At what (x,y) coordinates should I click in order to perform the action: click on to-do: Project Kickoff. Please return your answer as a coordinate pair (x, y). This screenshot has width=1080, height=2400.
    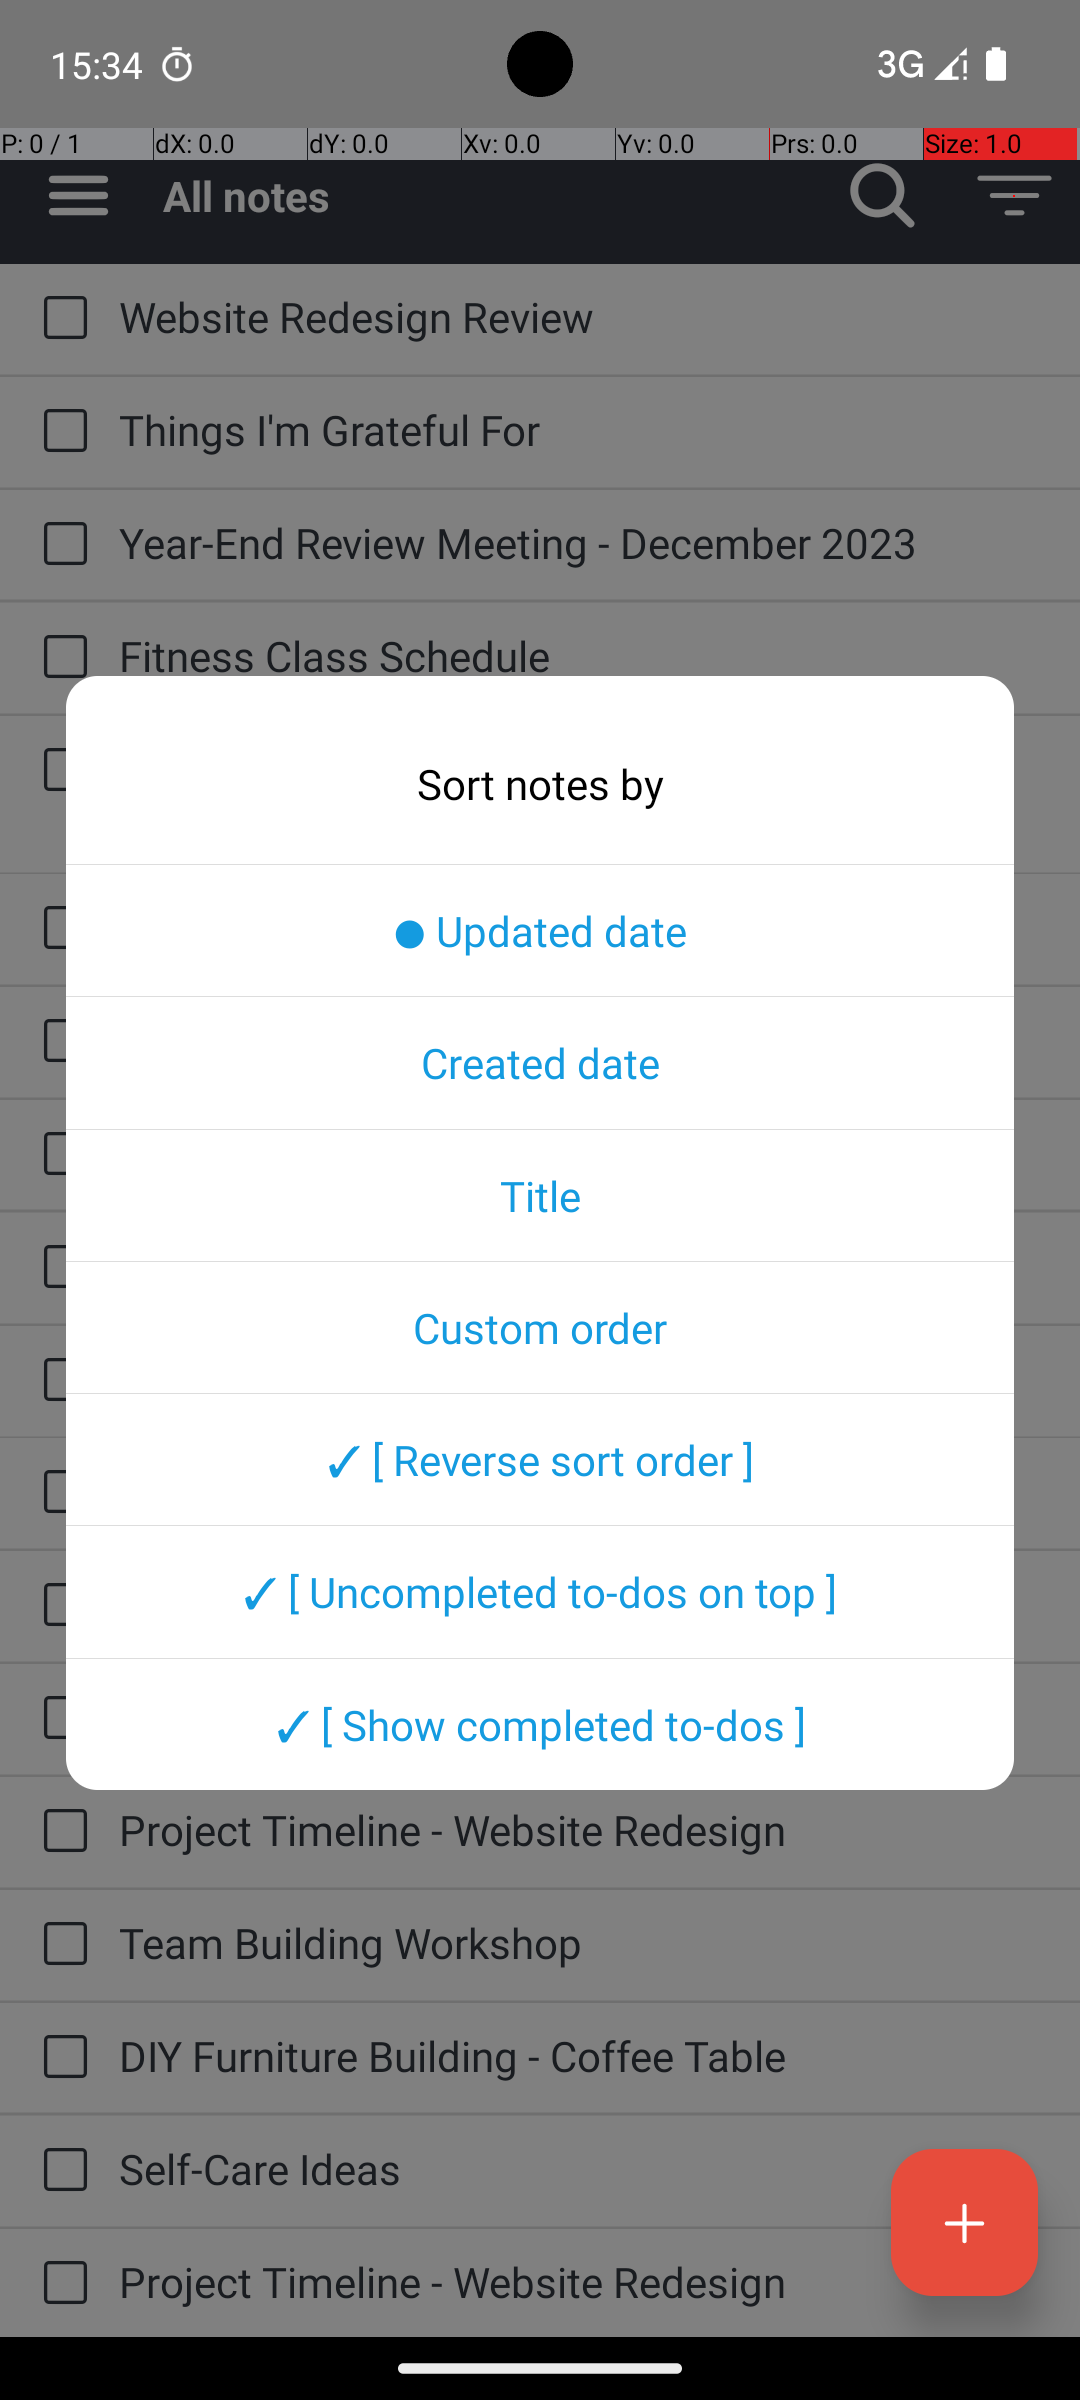
    Looking at the image, I should click on (60, 1042).